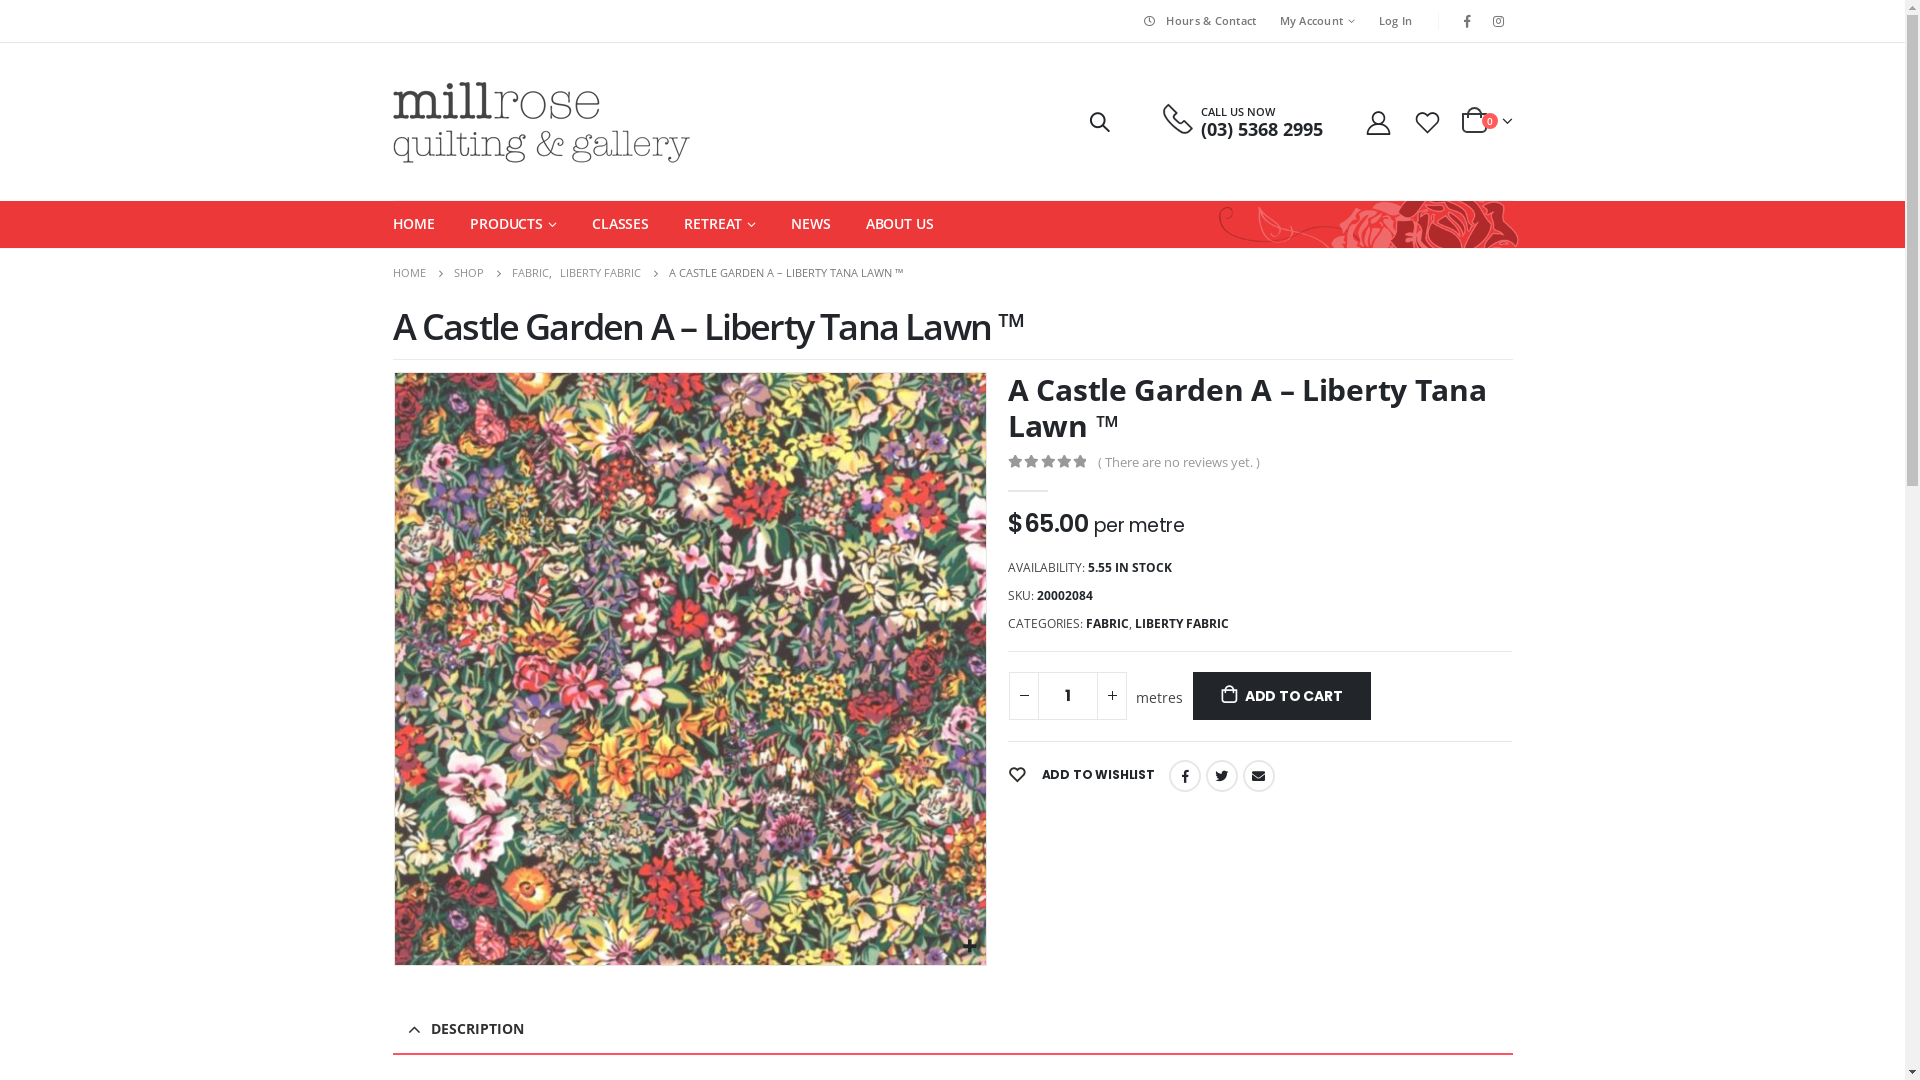 This screenshot has width=1920, height=1080. What do you see at coordinates (1198, 21) in the screenshot?
I see `Hours & Contact` at bounding box center [1198, 21].